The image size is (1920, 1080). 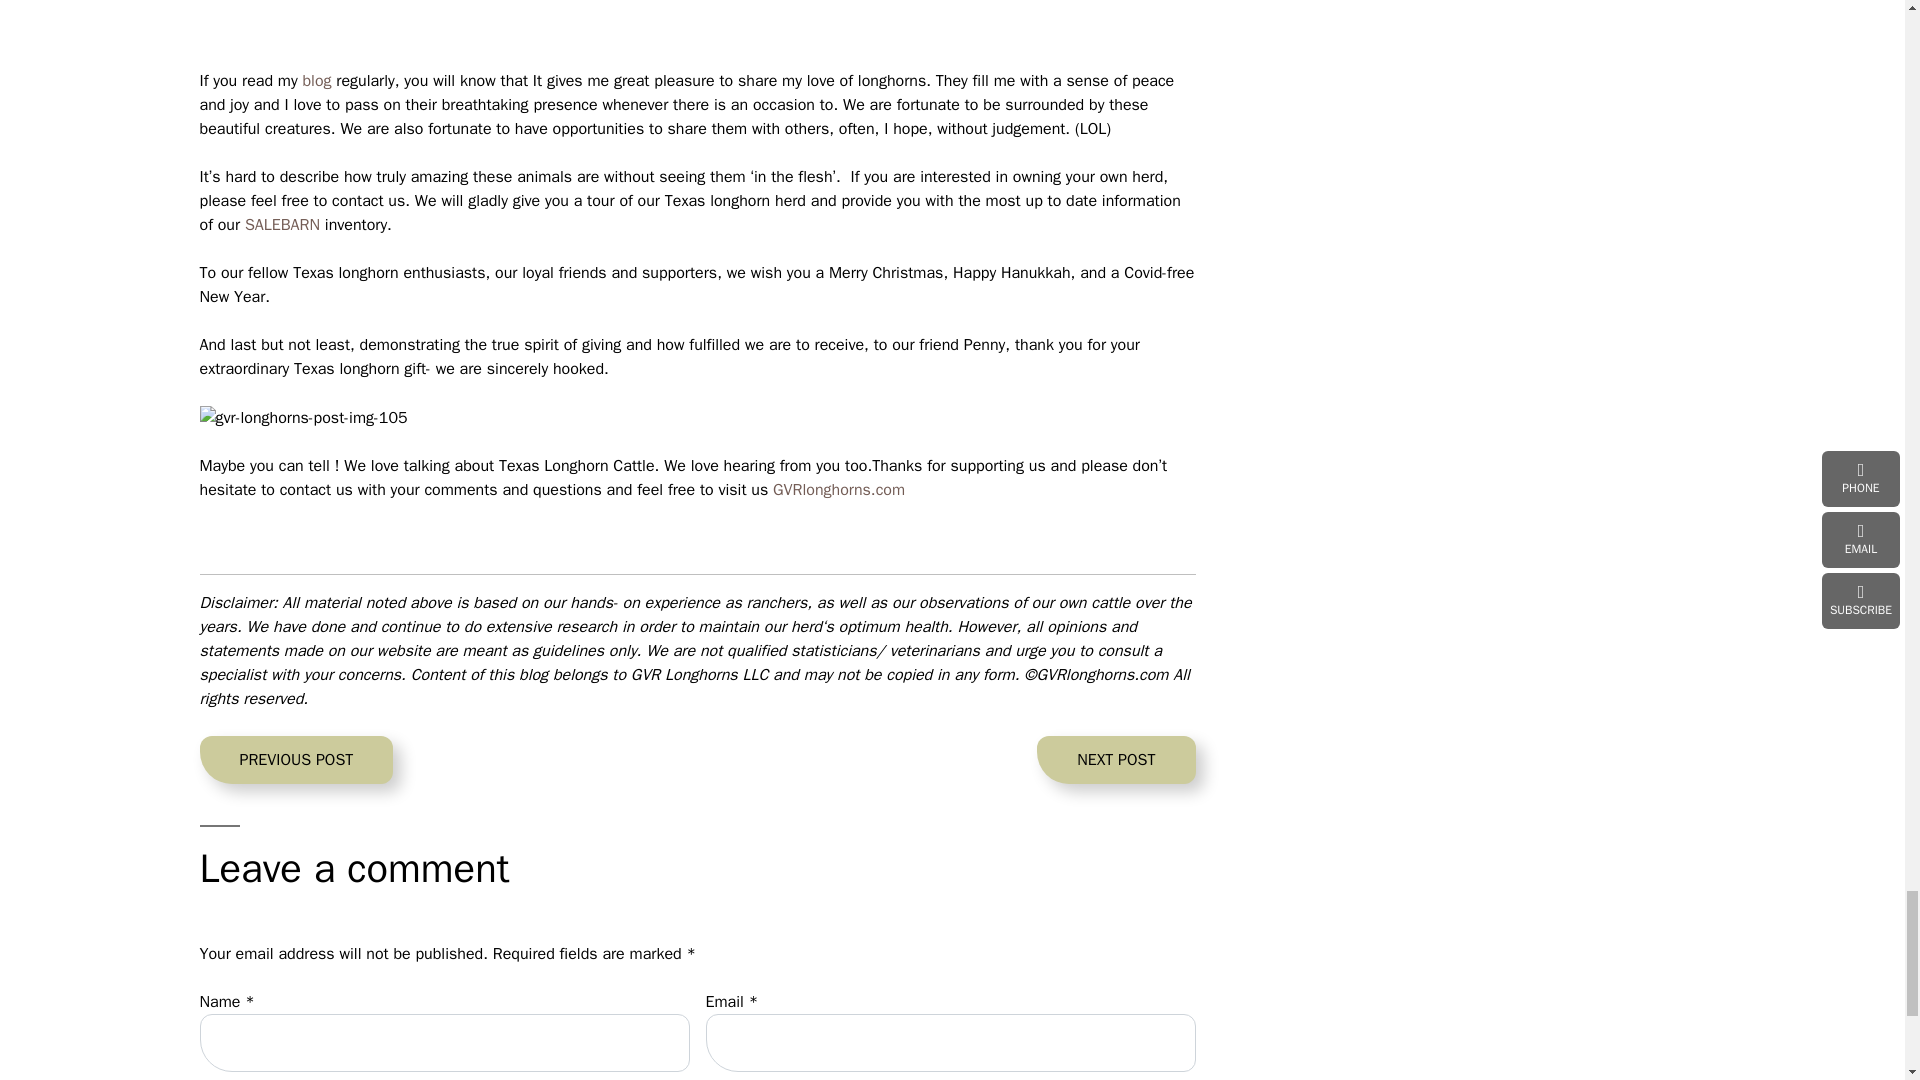 What do you see at coordinates (316, 80) in the screenshot?
I see `blog` at bounding box center [316, 80].